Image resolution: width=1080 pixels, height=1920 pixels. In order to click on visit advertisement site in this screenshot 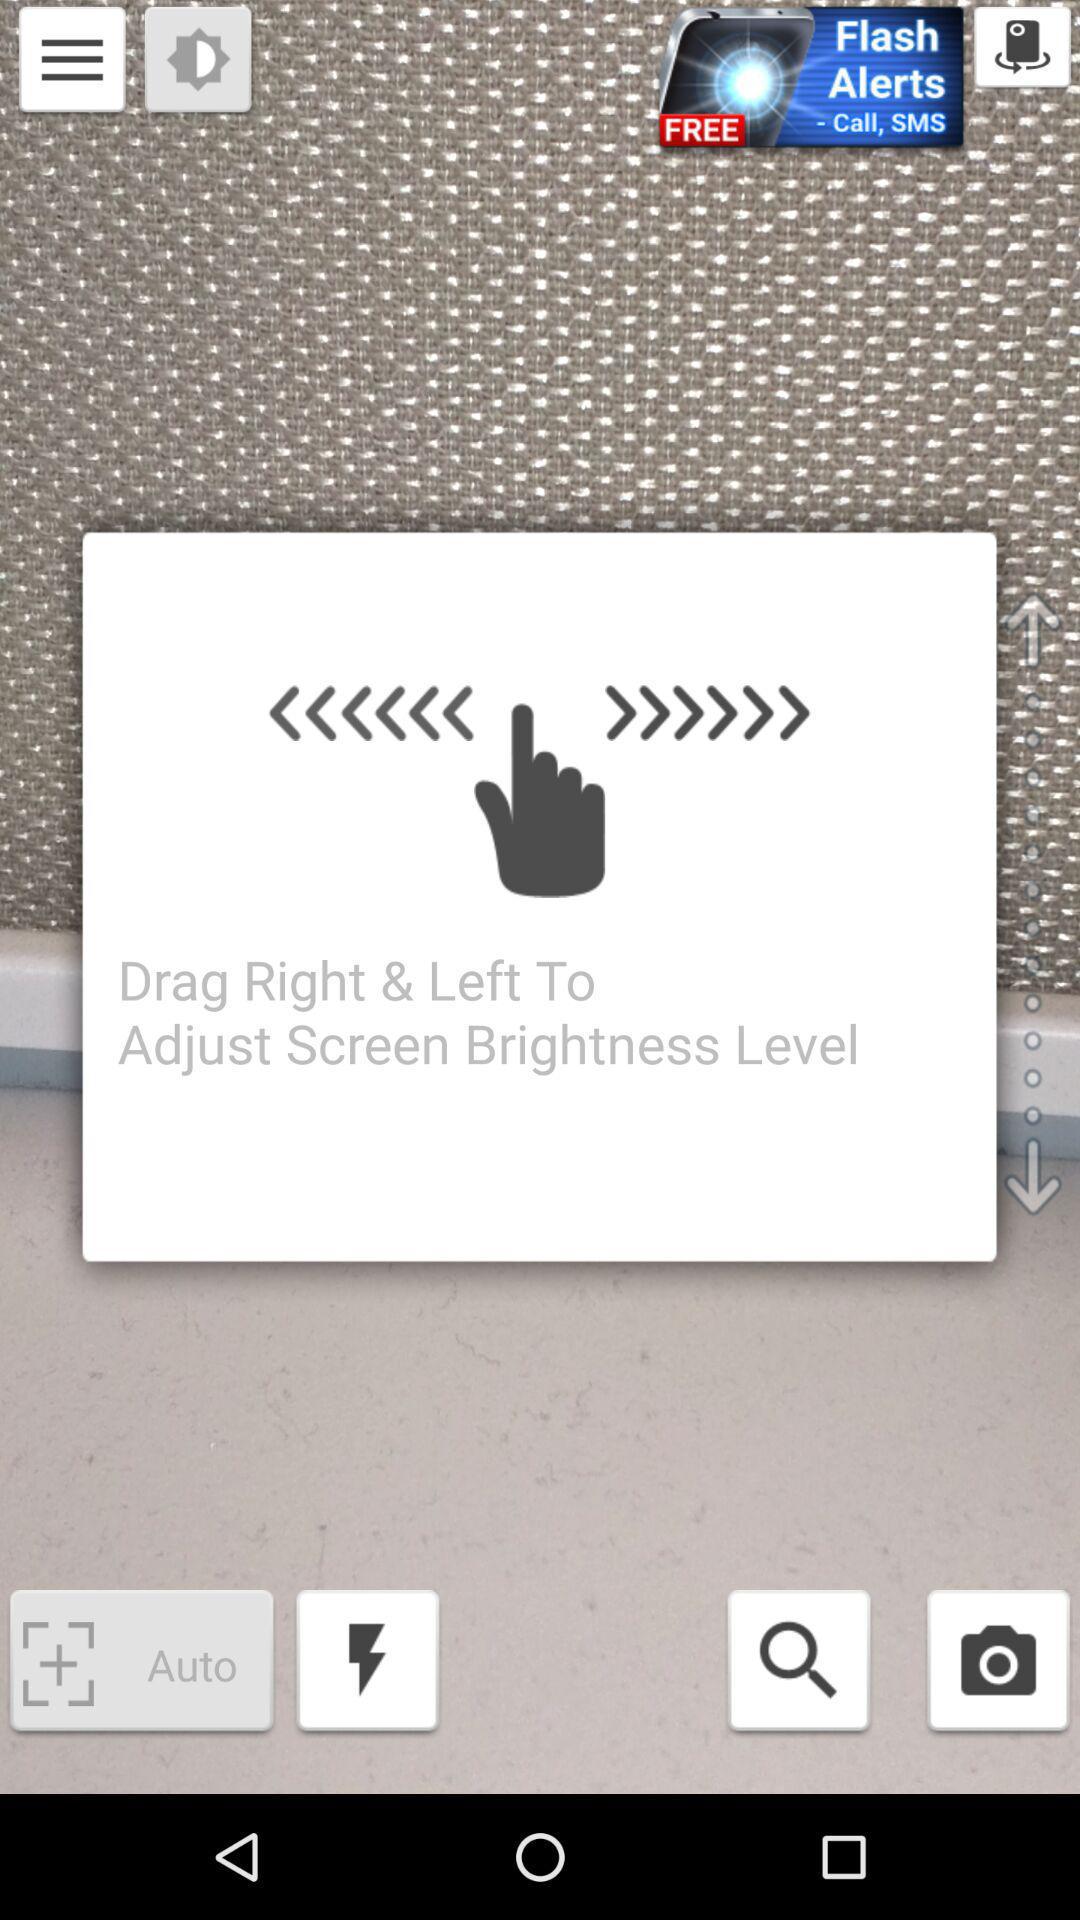, I will do `click(811, 84)`.